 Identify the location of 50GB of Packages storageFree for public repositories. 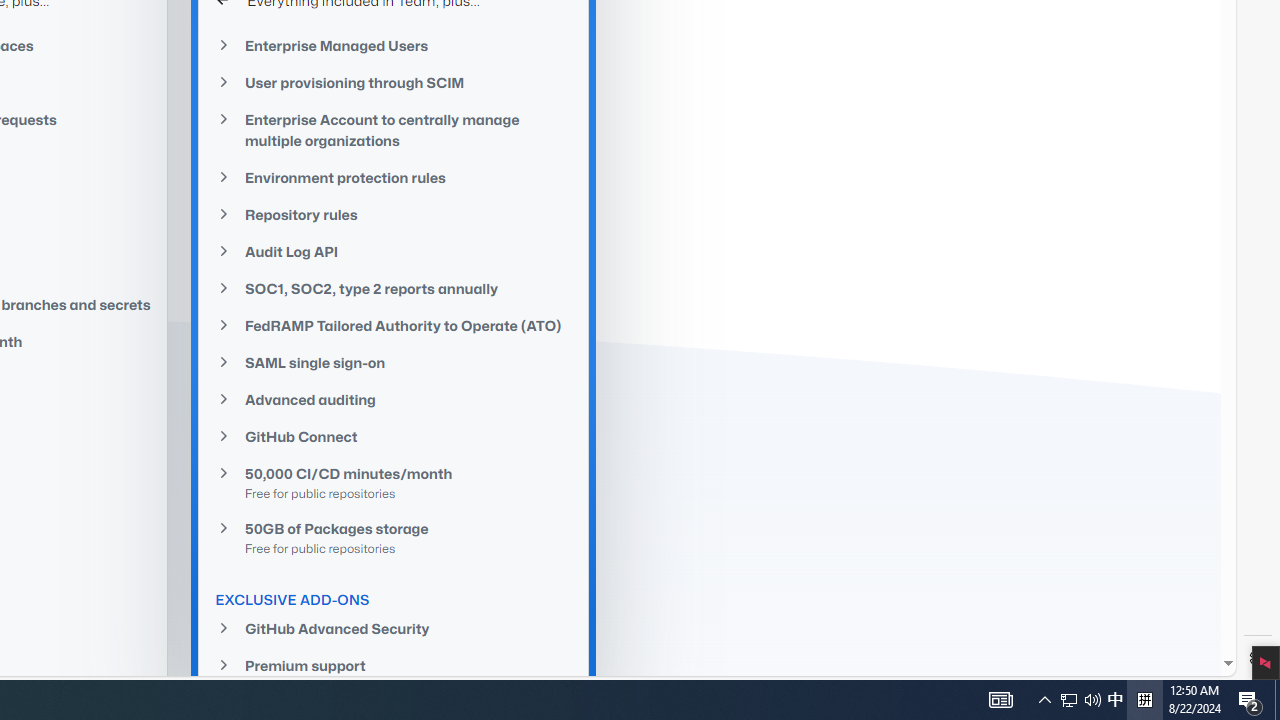
(394, 537).